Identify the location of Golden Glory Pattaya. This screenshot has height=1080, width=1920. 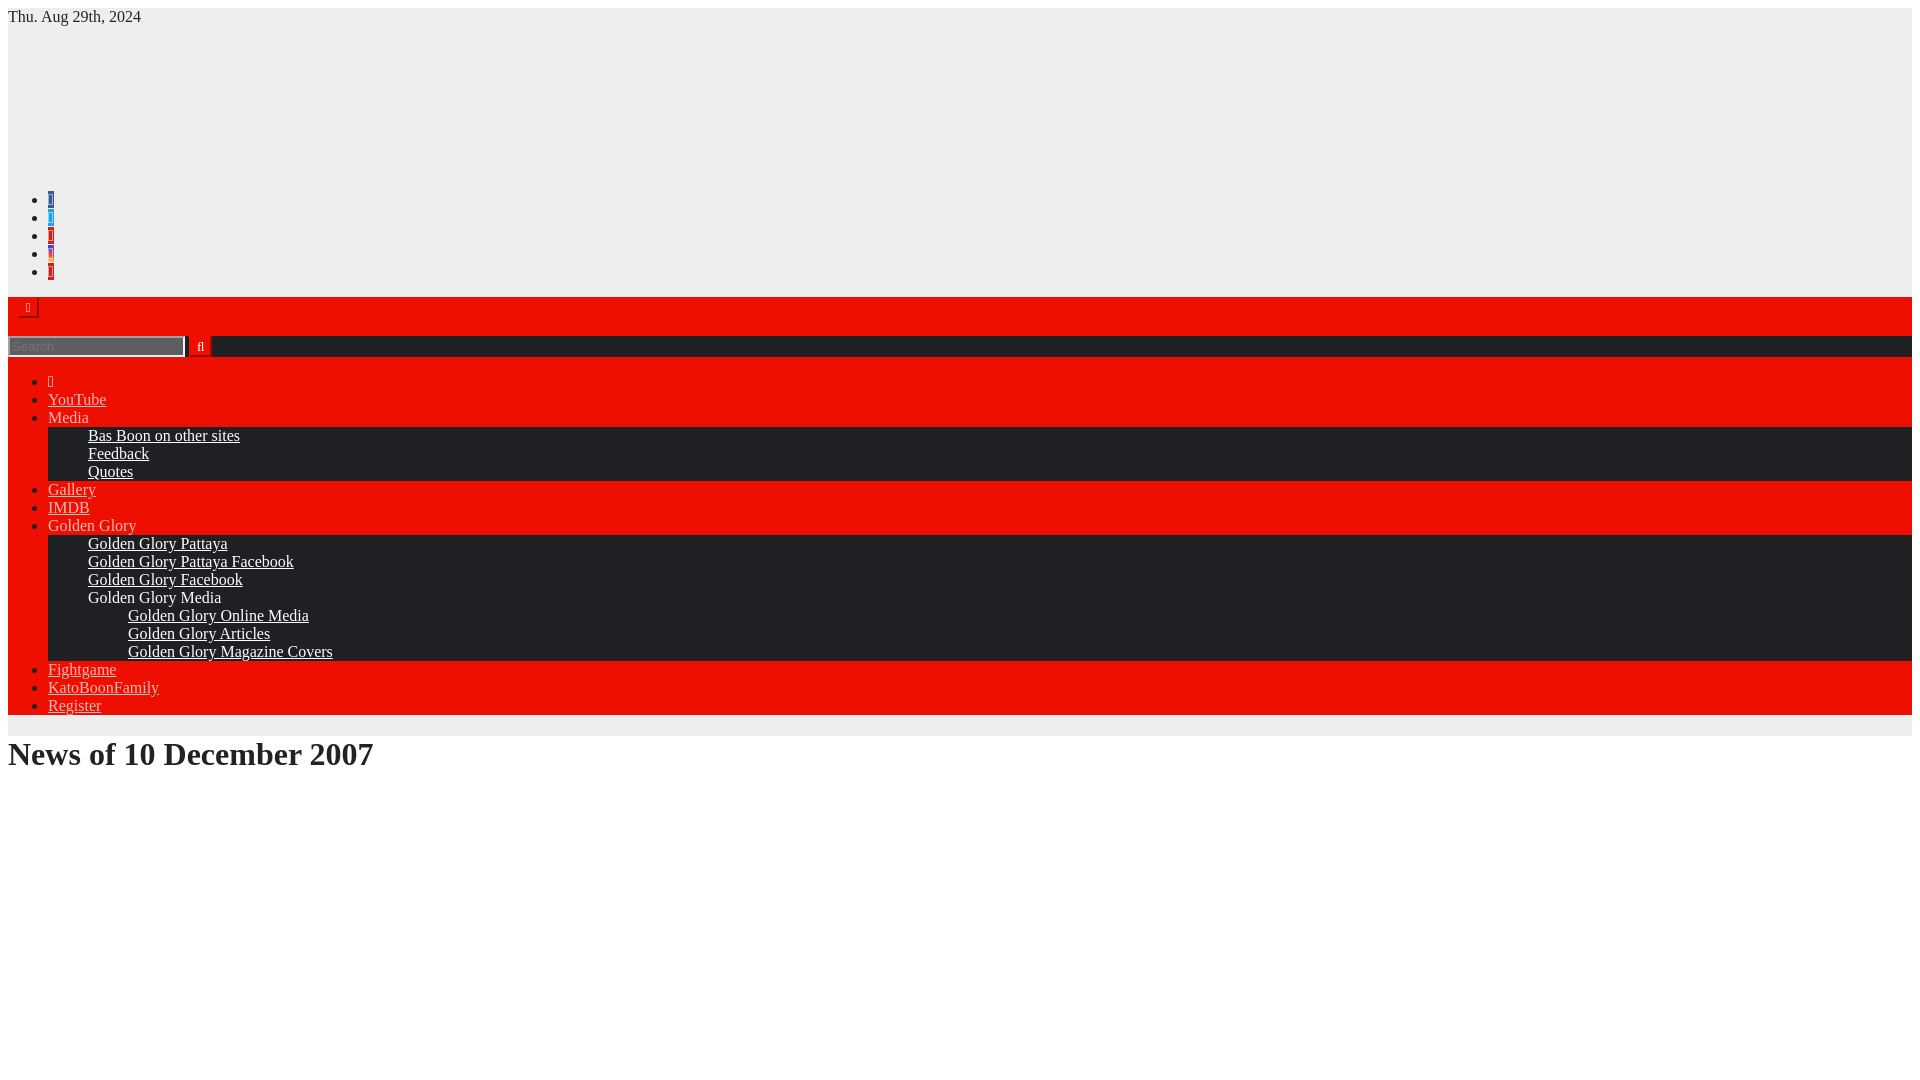
(158, 542).